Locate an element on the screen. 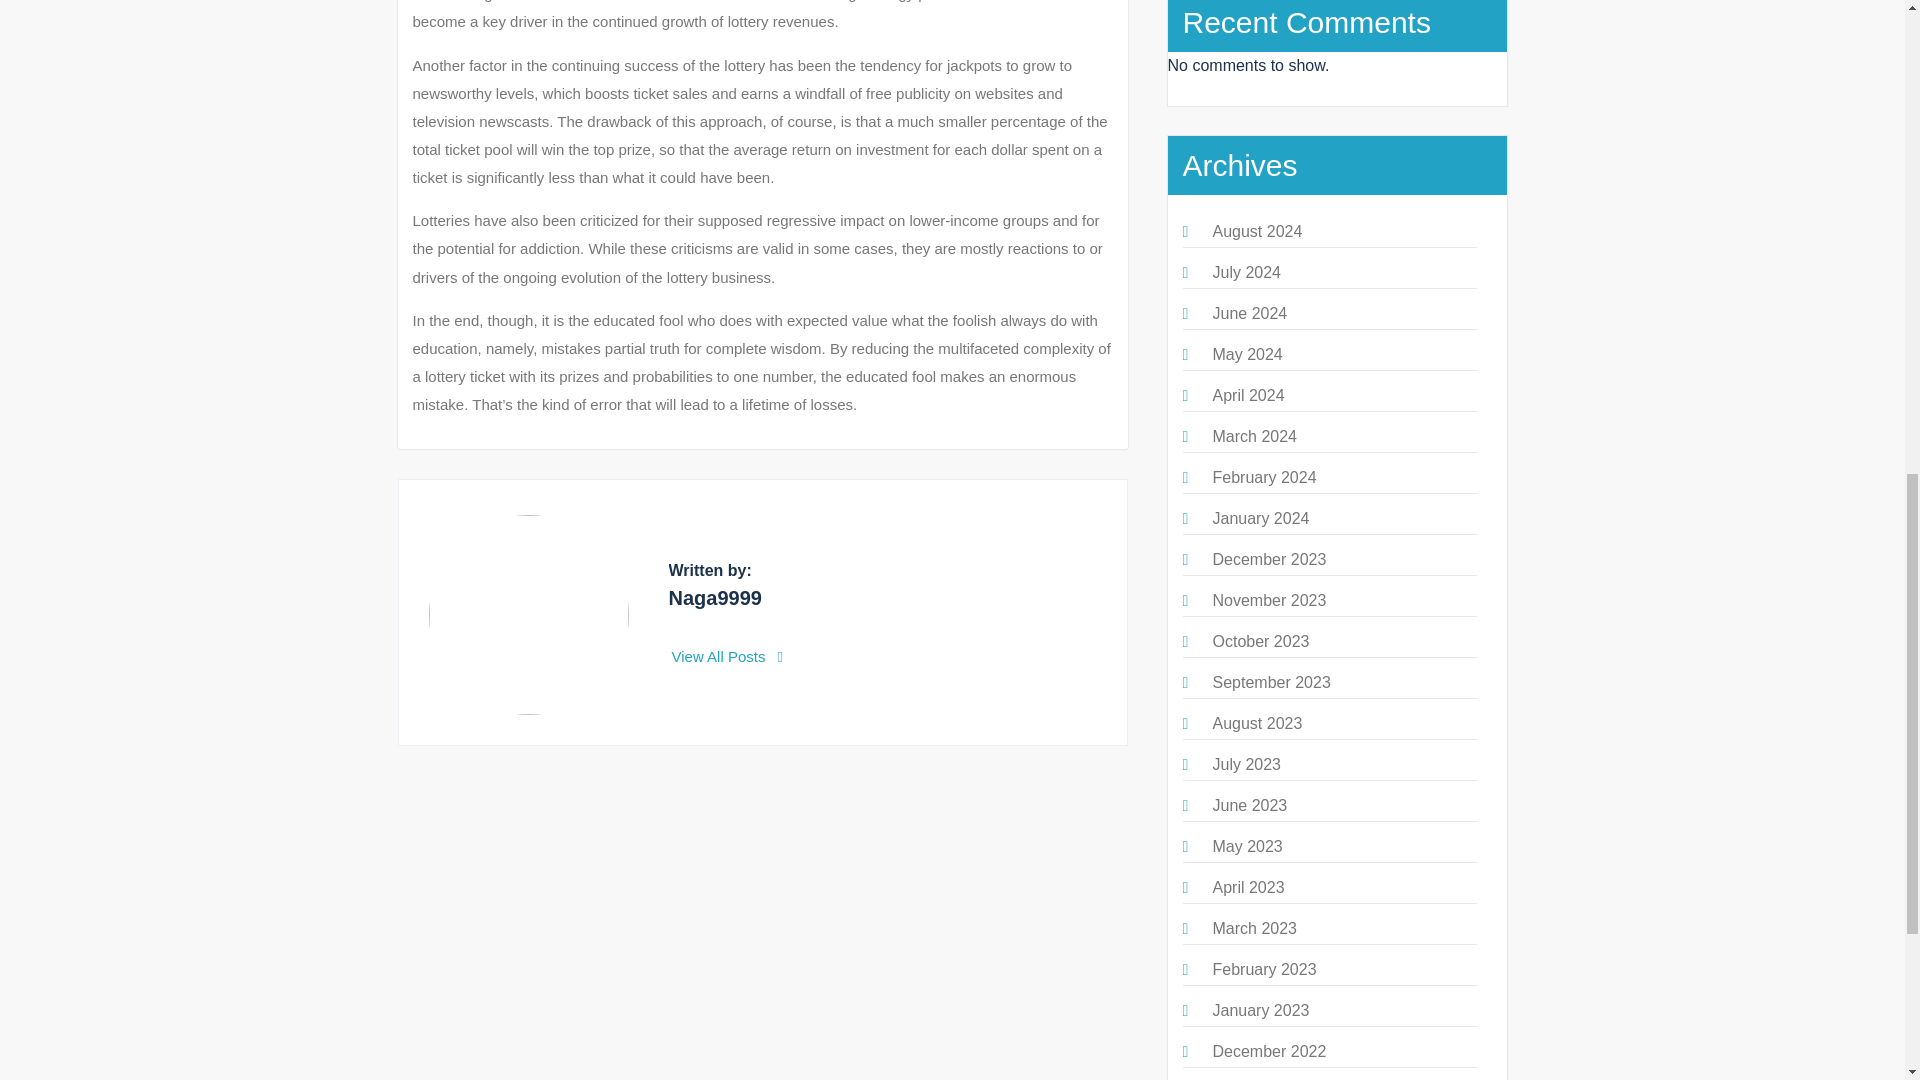 The height and width of the screenshot is (1080, 1920). June 2024 is located at coordinates (1248, 312).